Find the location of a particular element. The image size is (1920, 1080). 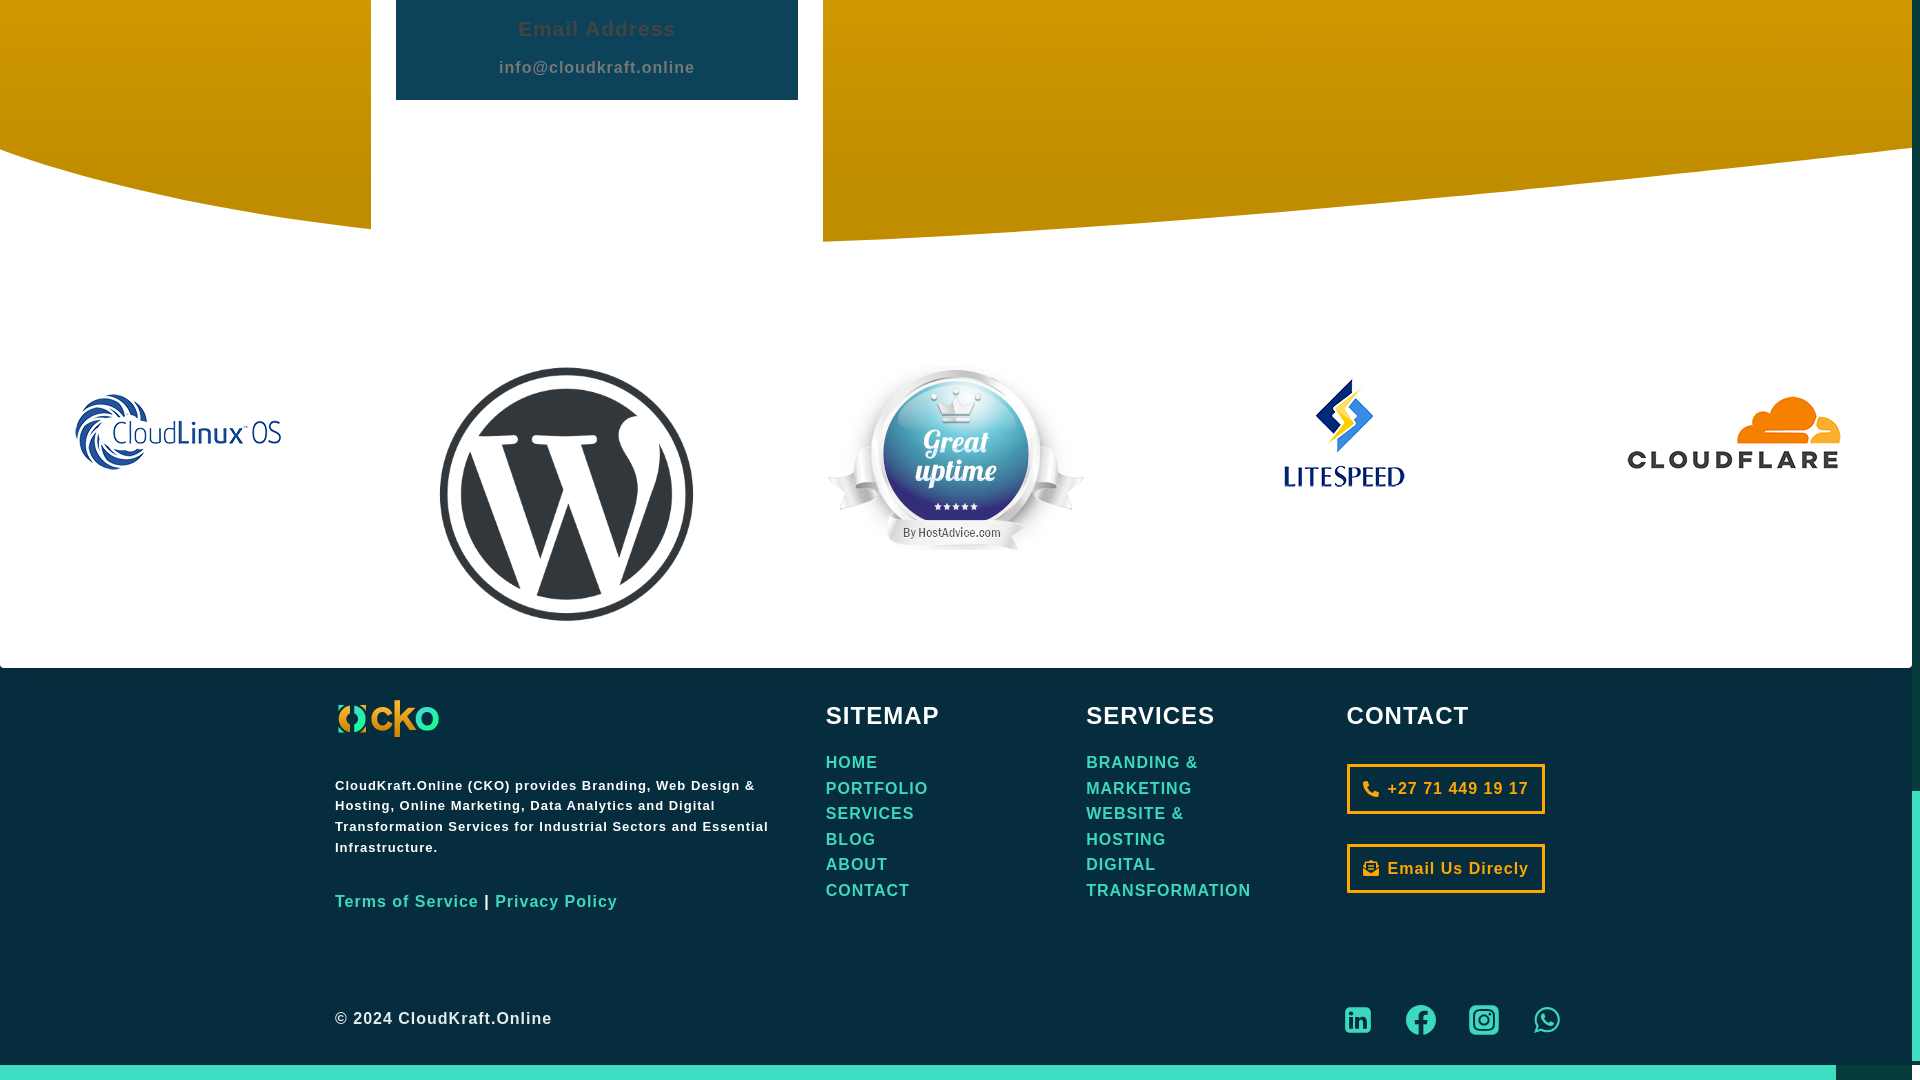

Email for Quote is located at coordinates (1446, 868).